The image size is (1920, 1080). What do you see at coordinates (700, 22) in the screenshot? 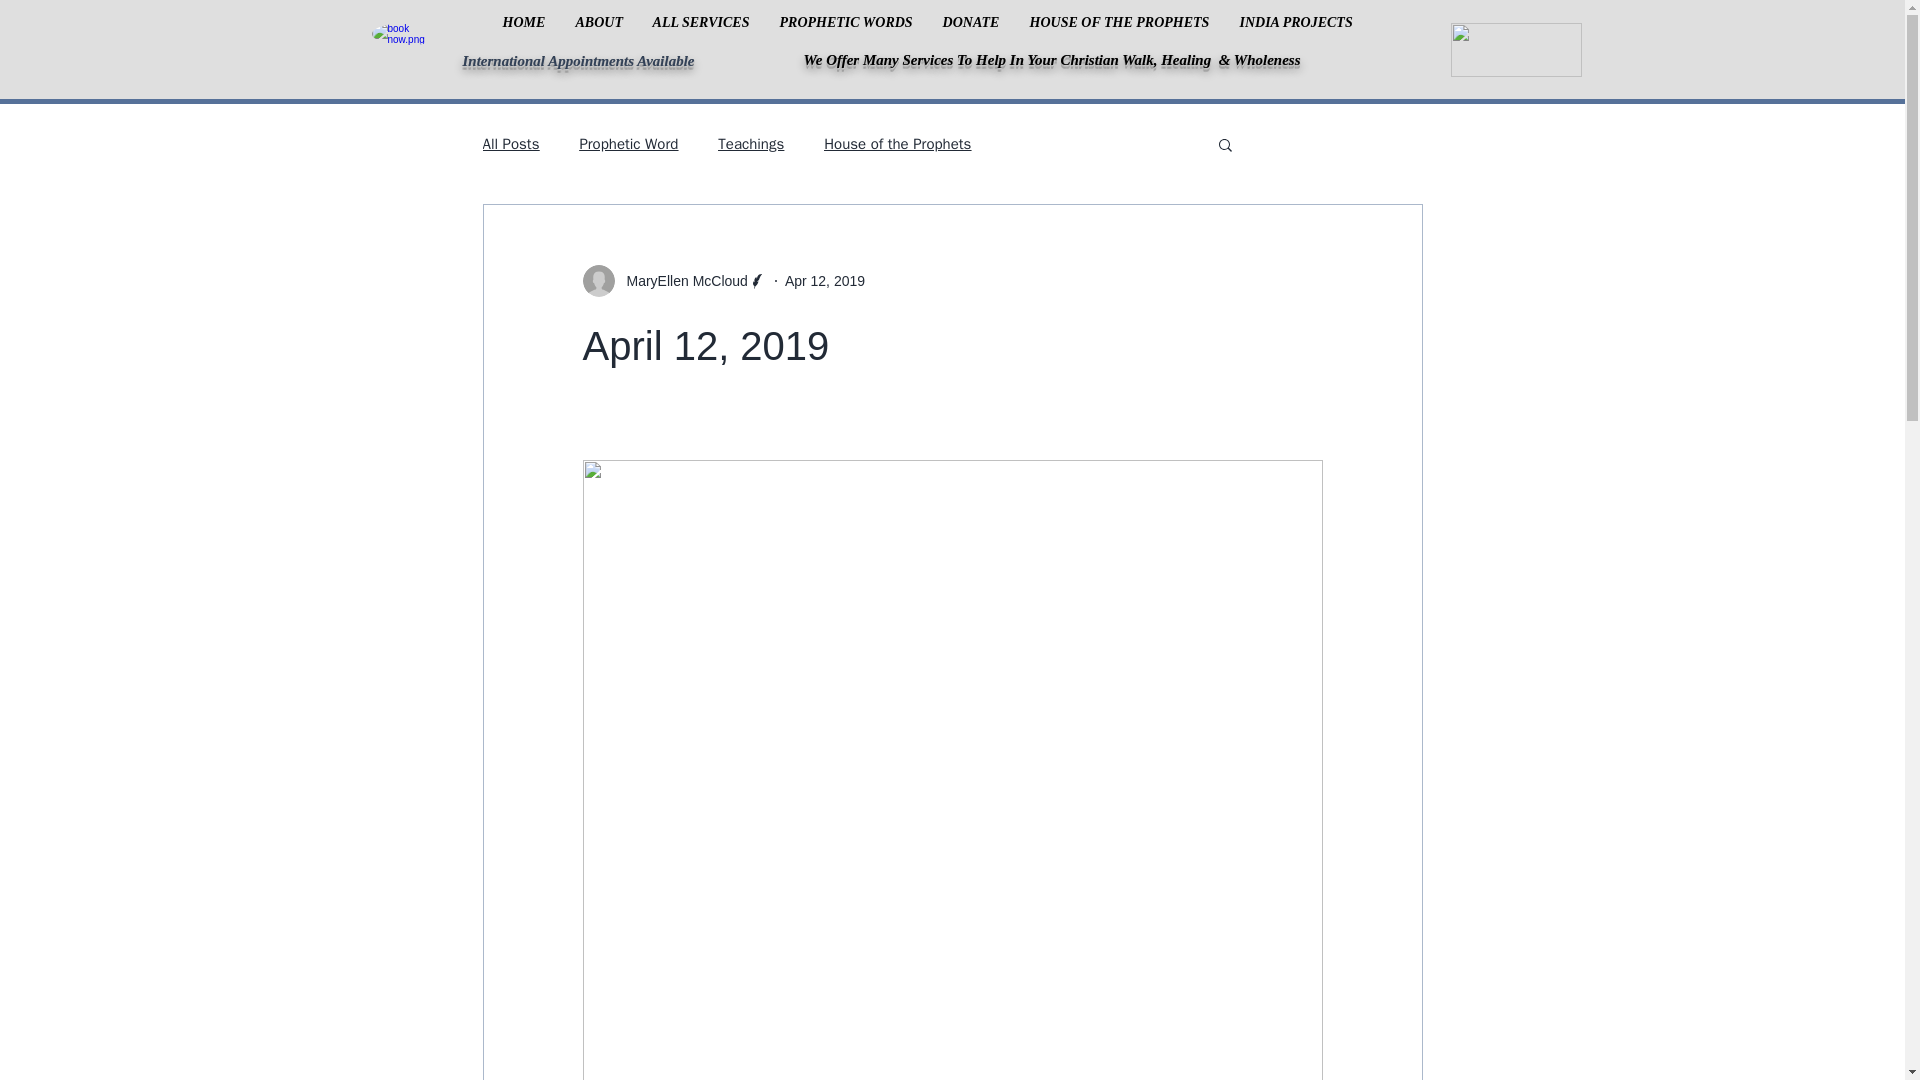
I see `ALL SERVICES` at bounding box center [700, 22].